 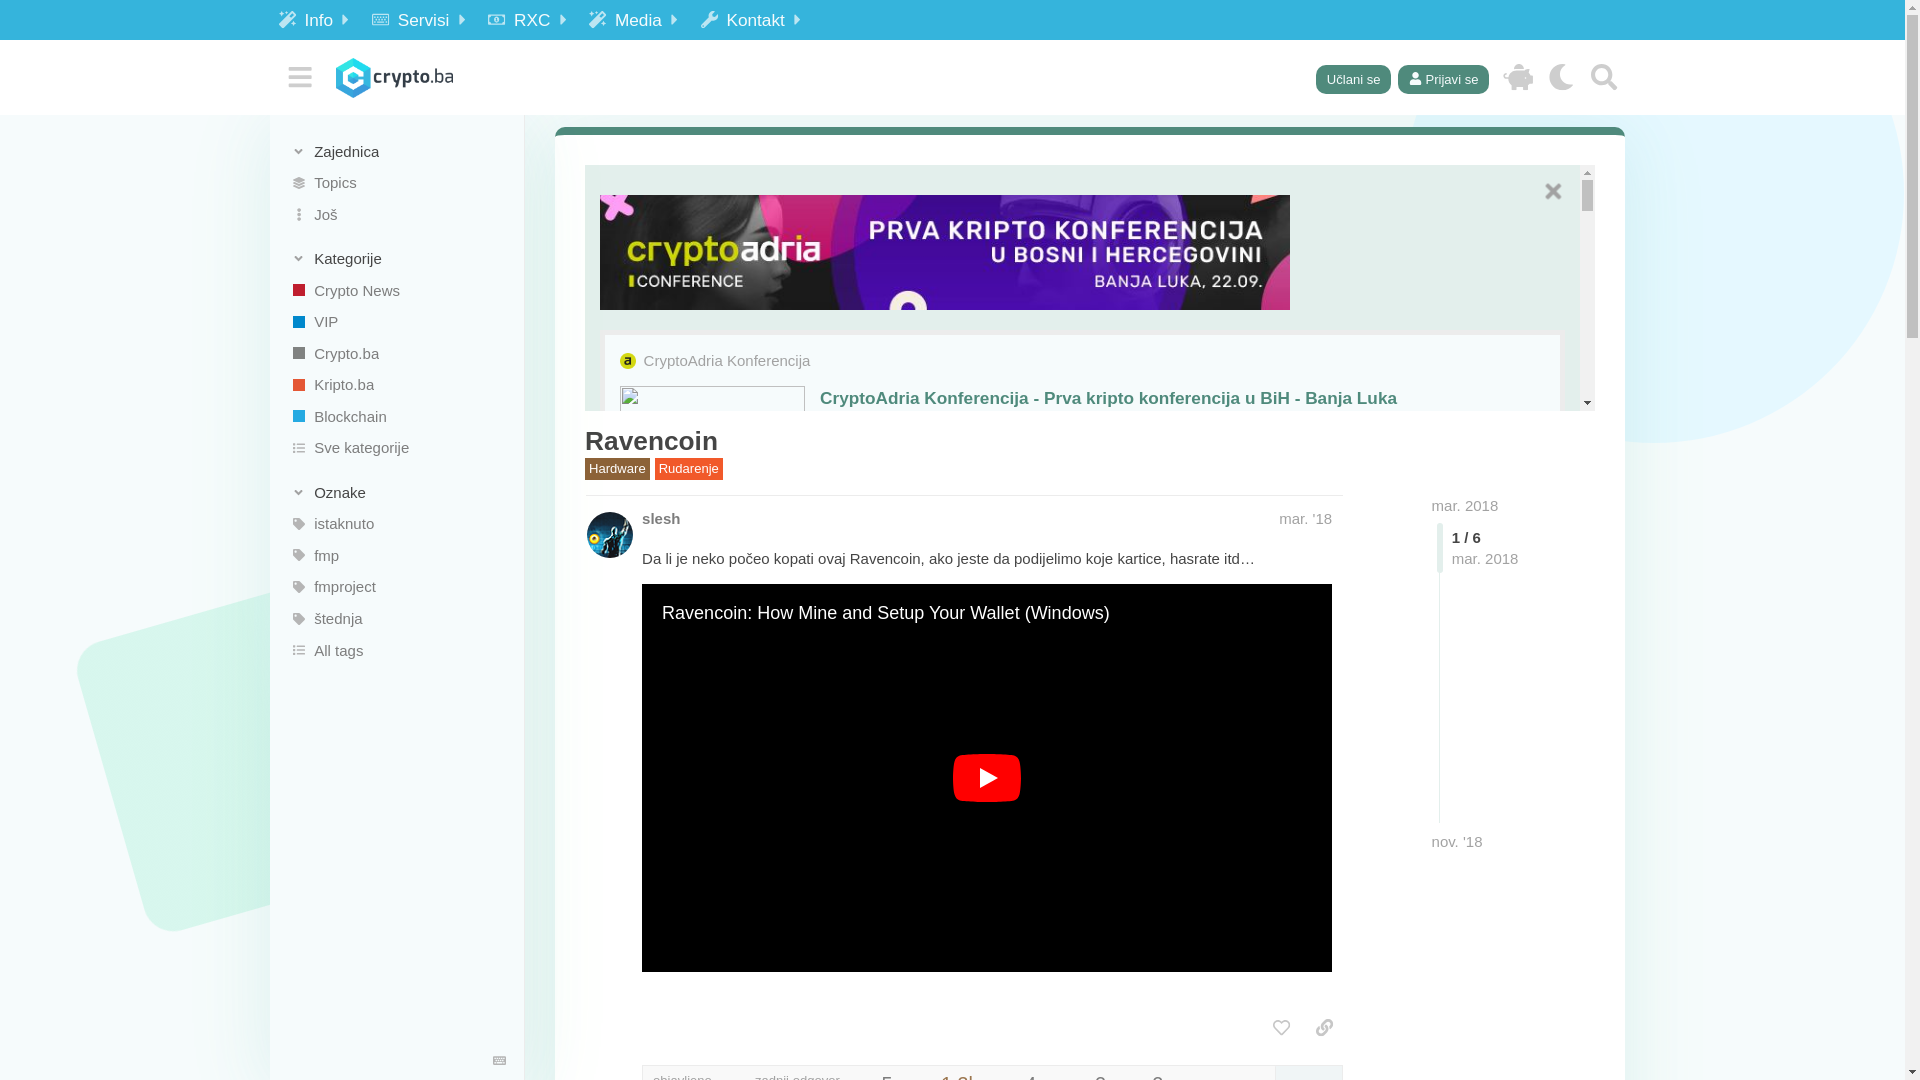 What do you see at coordinates (610, 872) in the screenshot?
I see `:pushpin:` at bounding box center [610, 872].